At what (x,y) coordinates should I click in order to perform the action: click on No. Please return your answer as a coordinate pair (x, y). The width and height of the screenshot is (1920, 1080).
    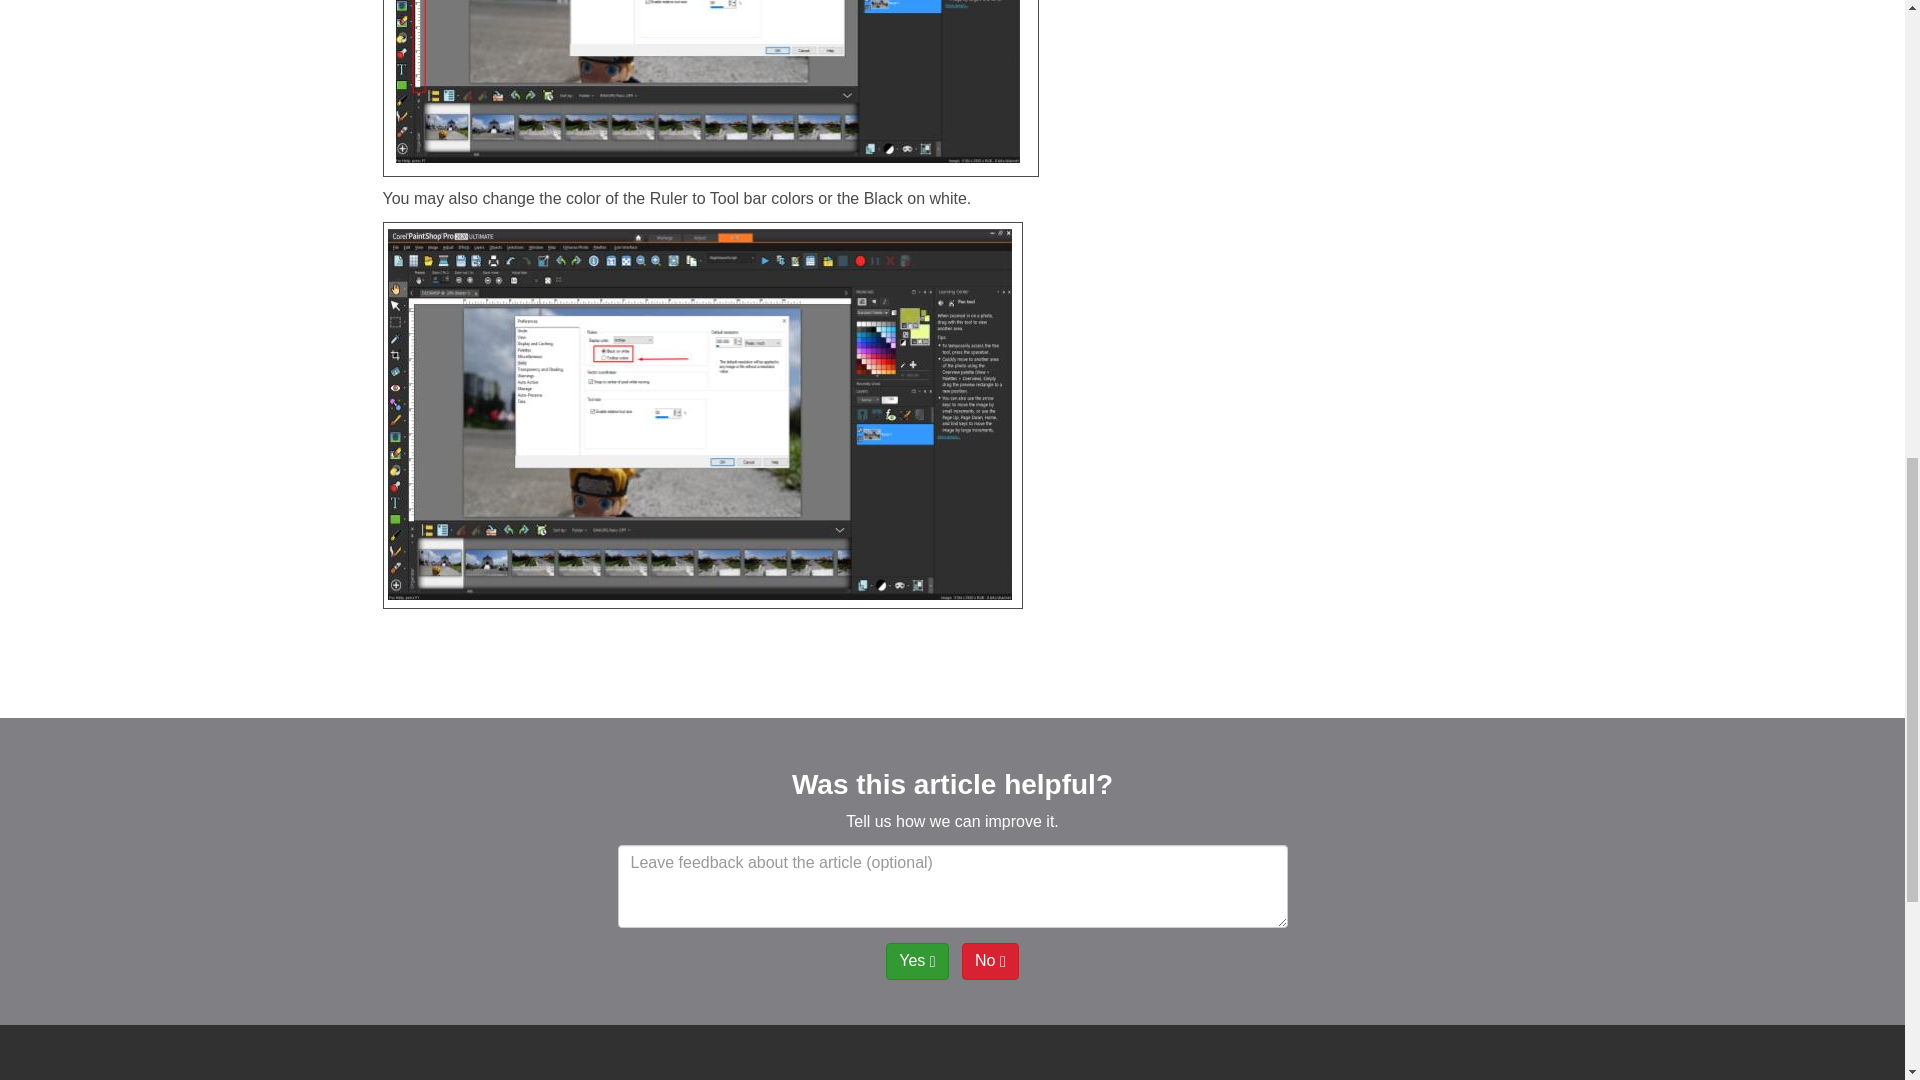
    Looking at the image, I should click on (990, 960).